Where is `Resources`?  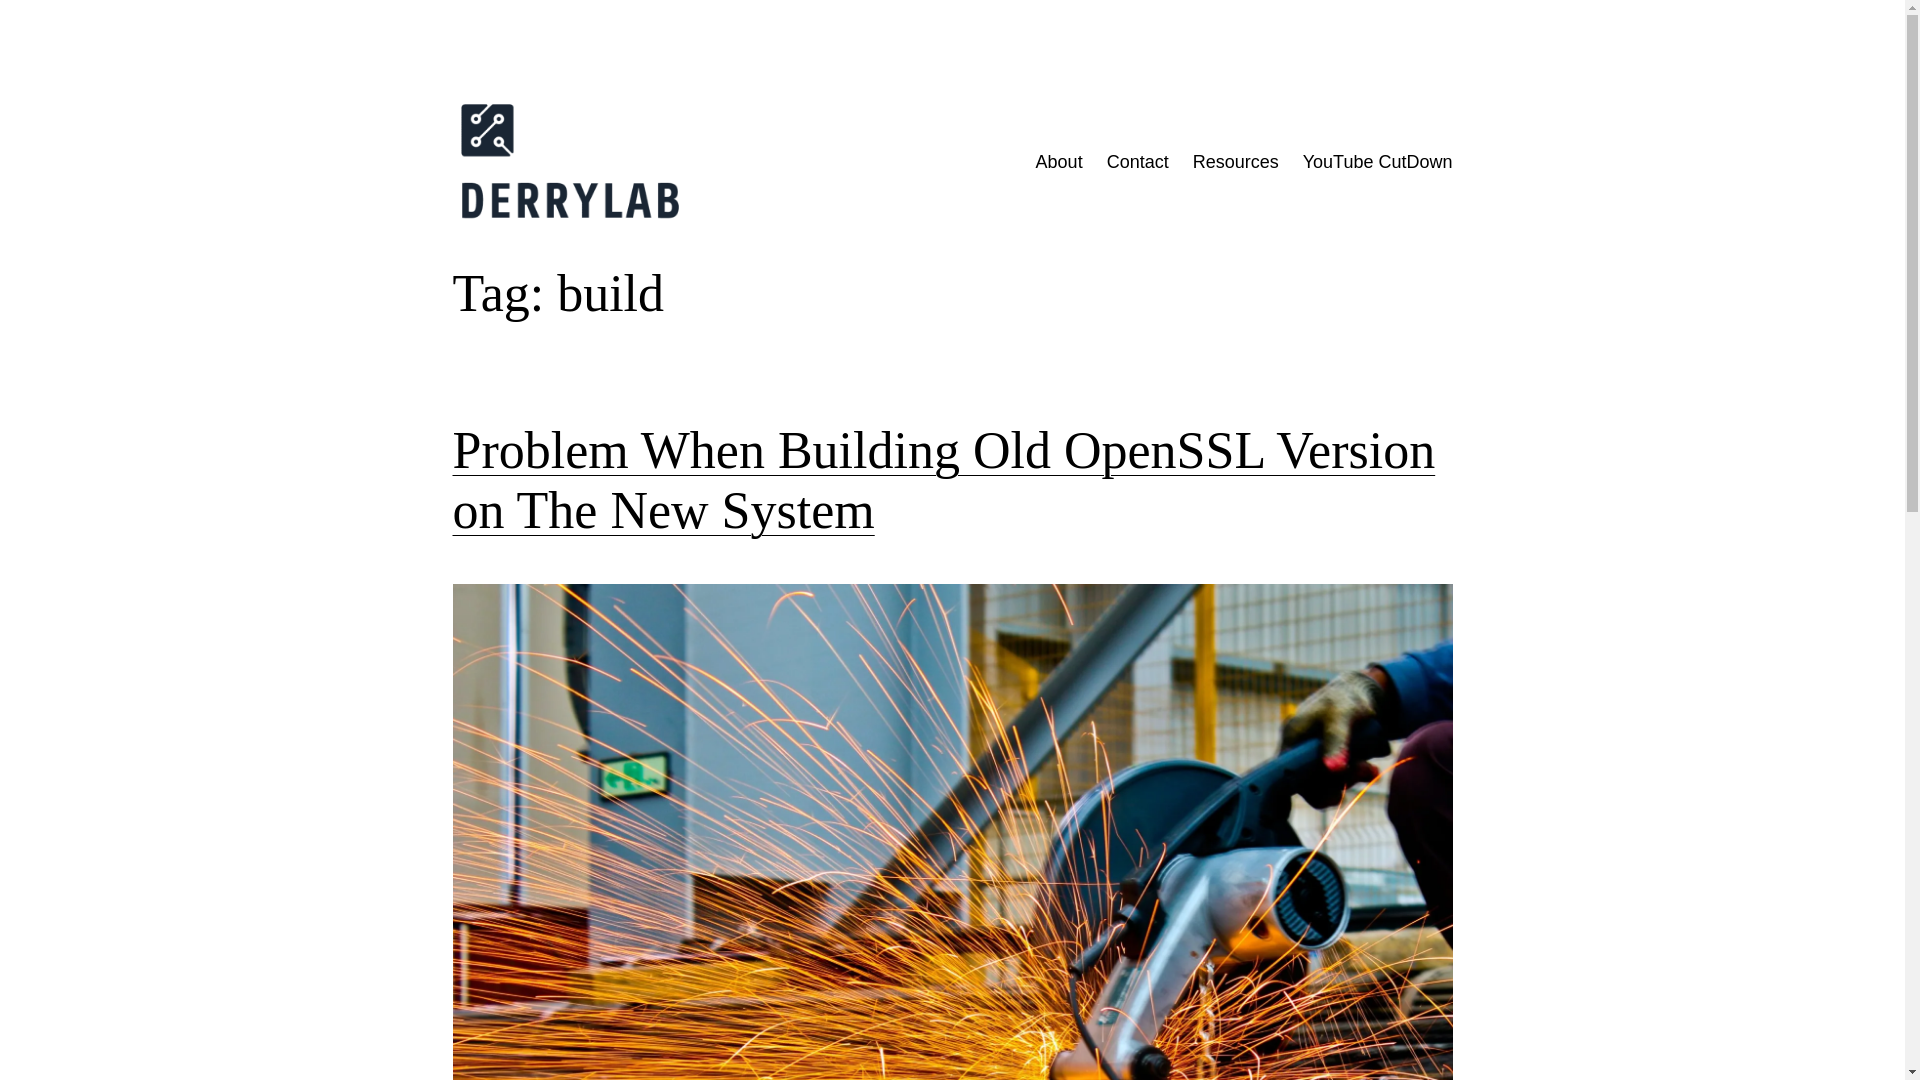
Resources is located at coordinates (1235, 162).